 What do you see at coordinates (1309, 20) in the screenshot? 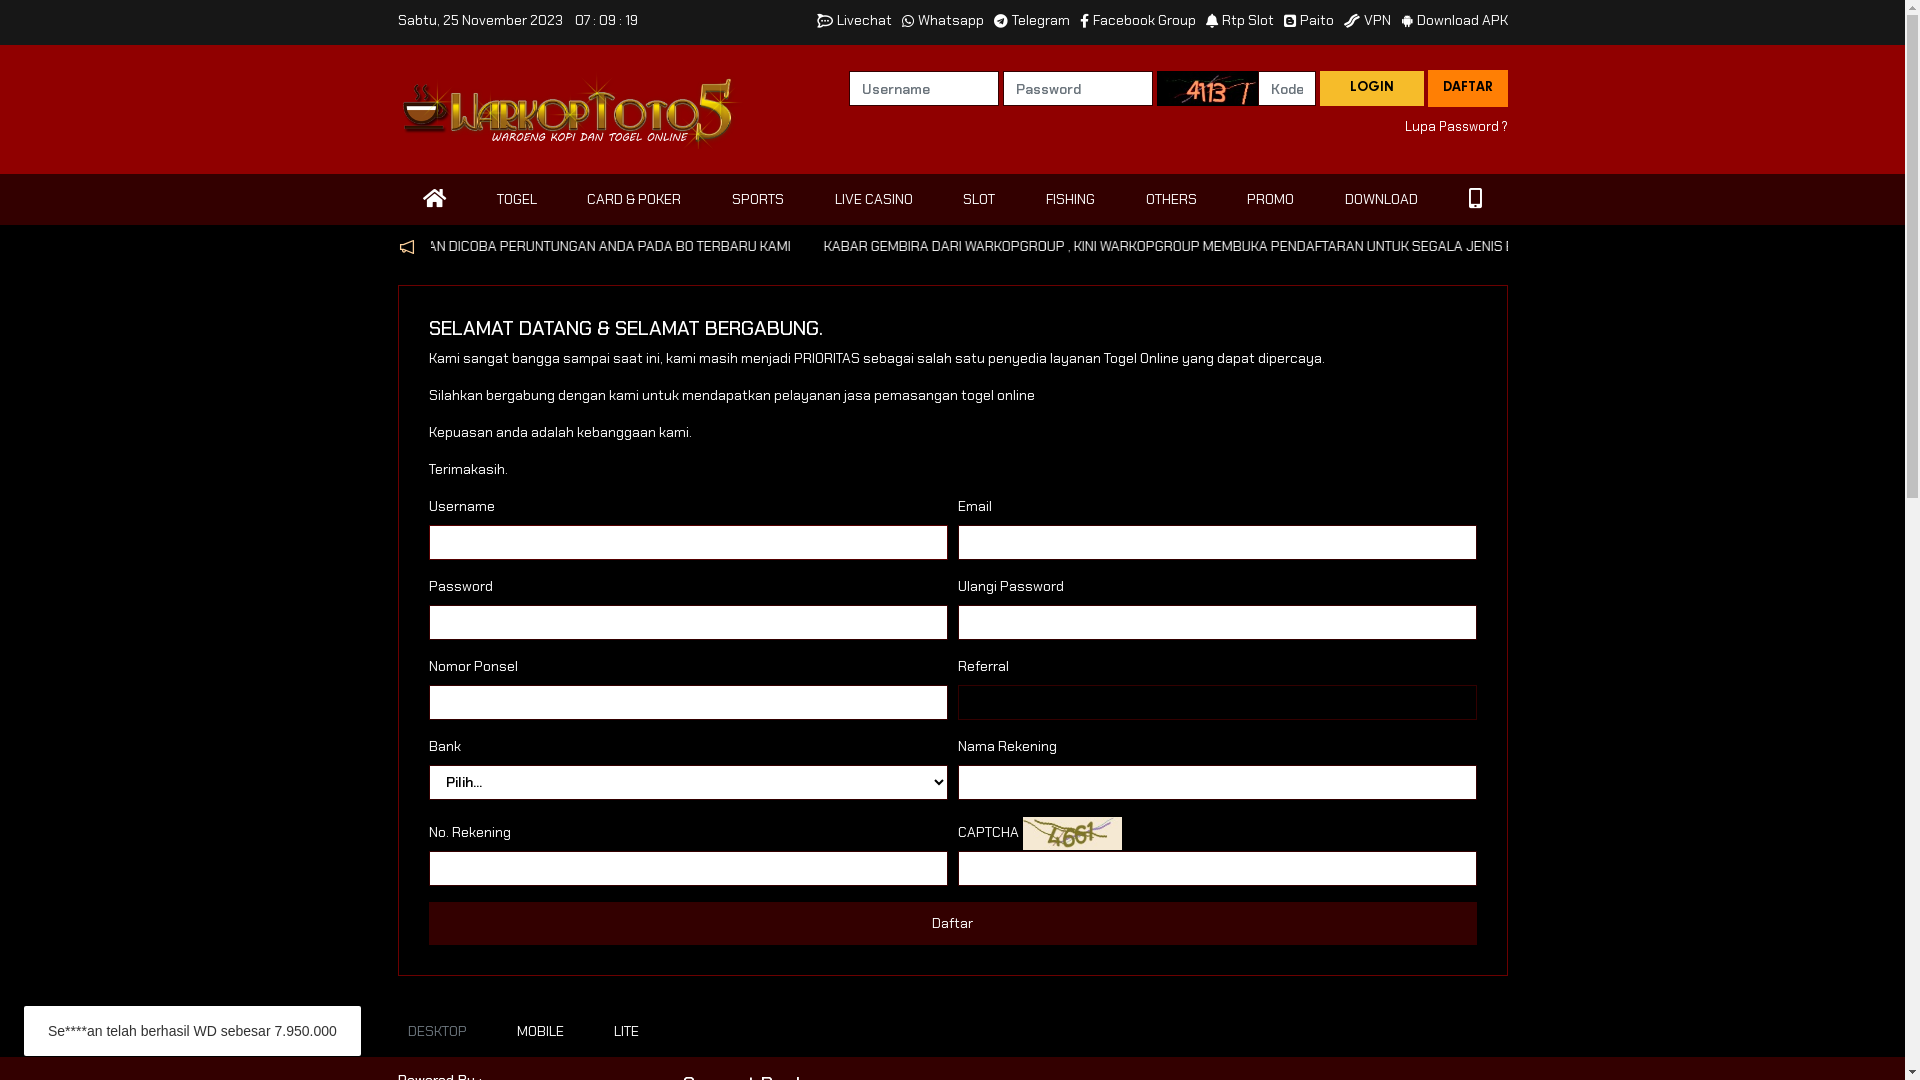
I see `Paito` at bounding box center [1309, 20].